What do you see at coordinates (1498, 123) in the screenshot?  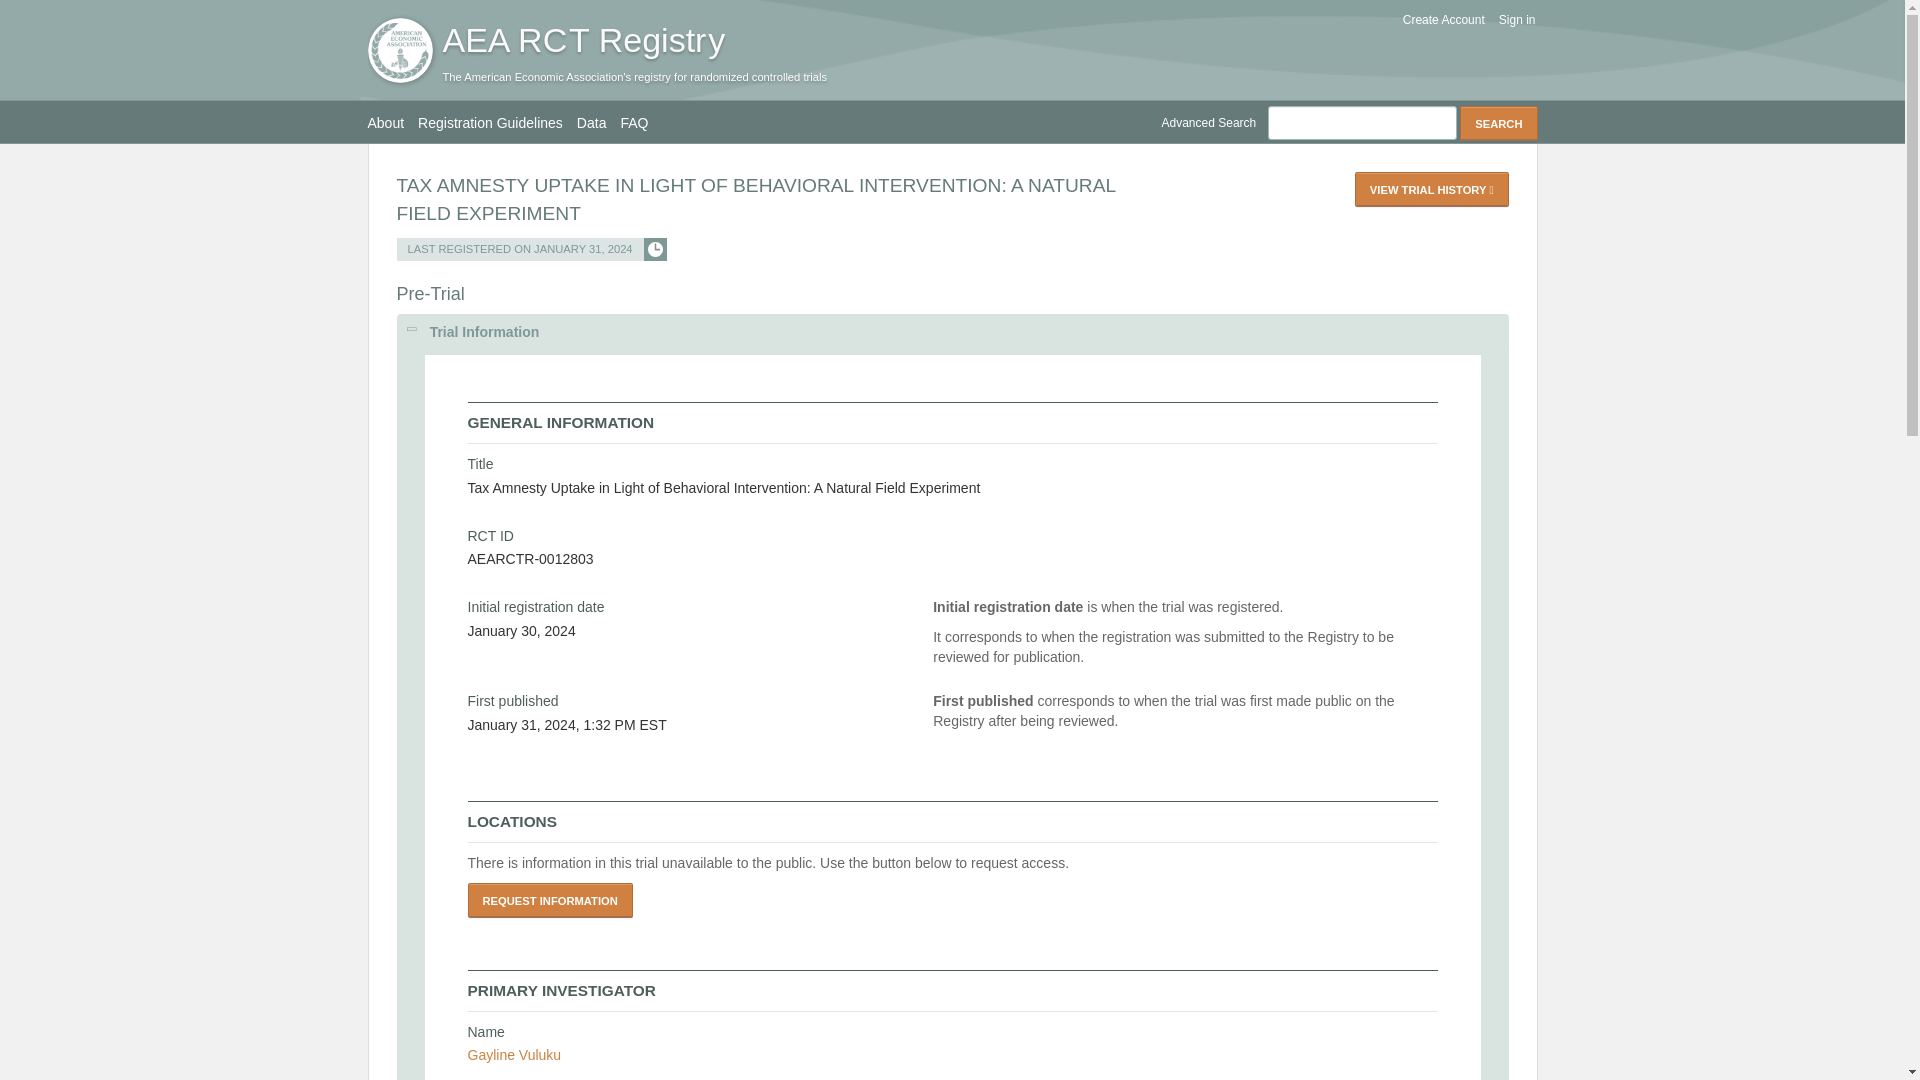 I see `Search` at bounding box center [1498, 123].